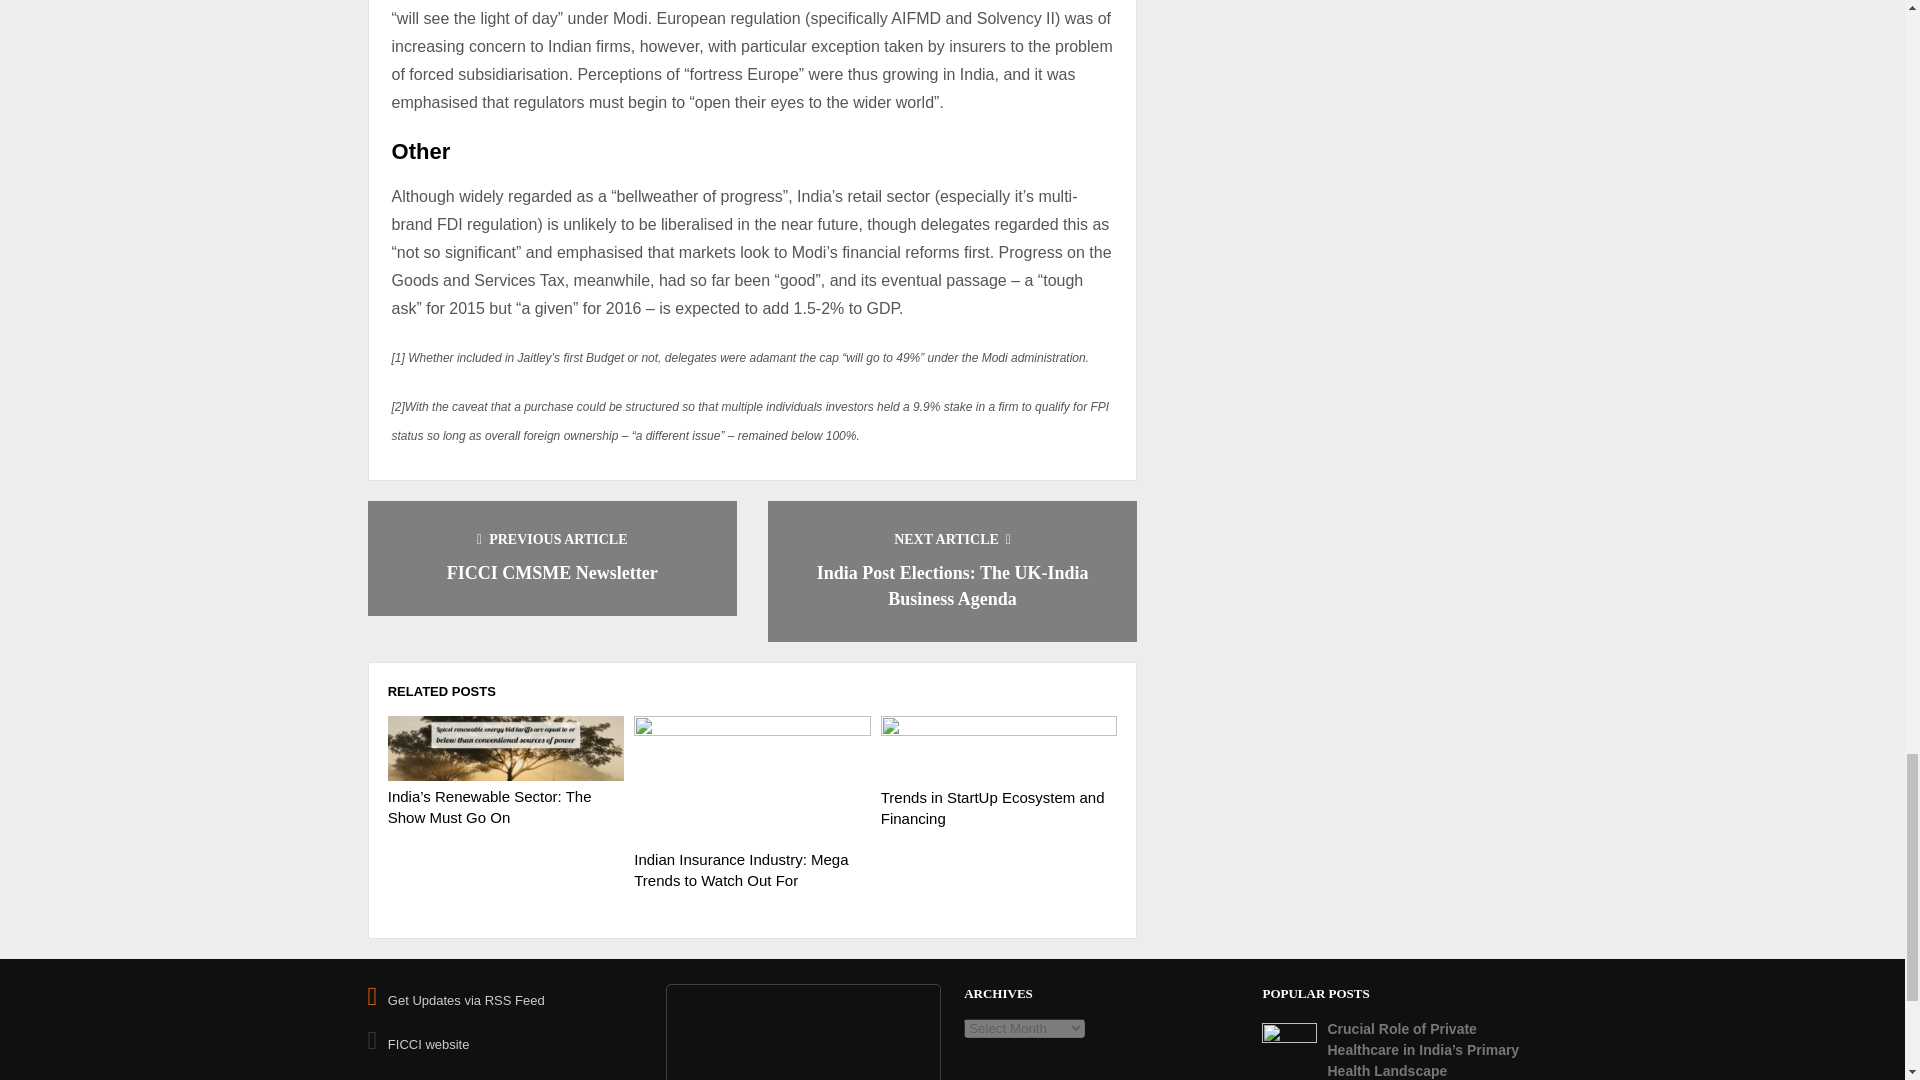  I want to click on Indian Insurance Industry: Mega Trends to Watch Out For, so click(751, 780).